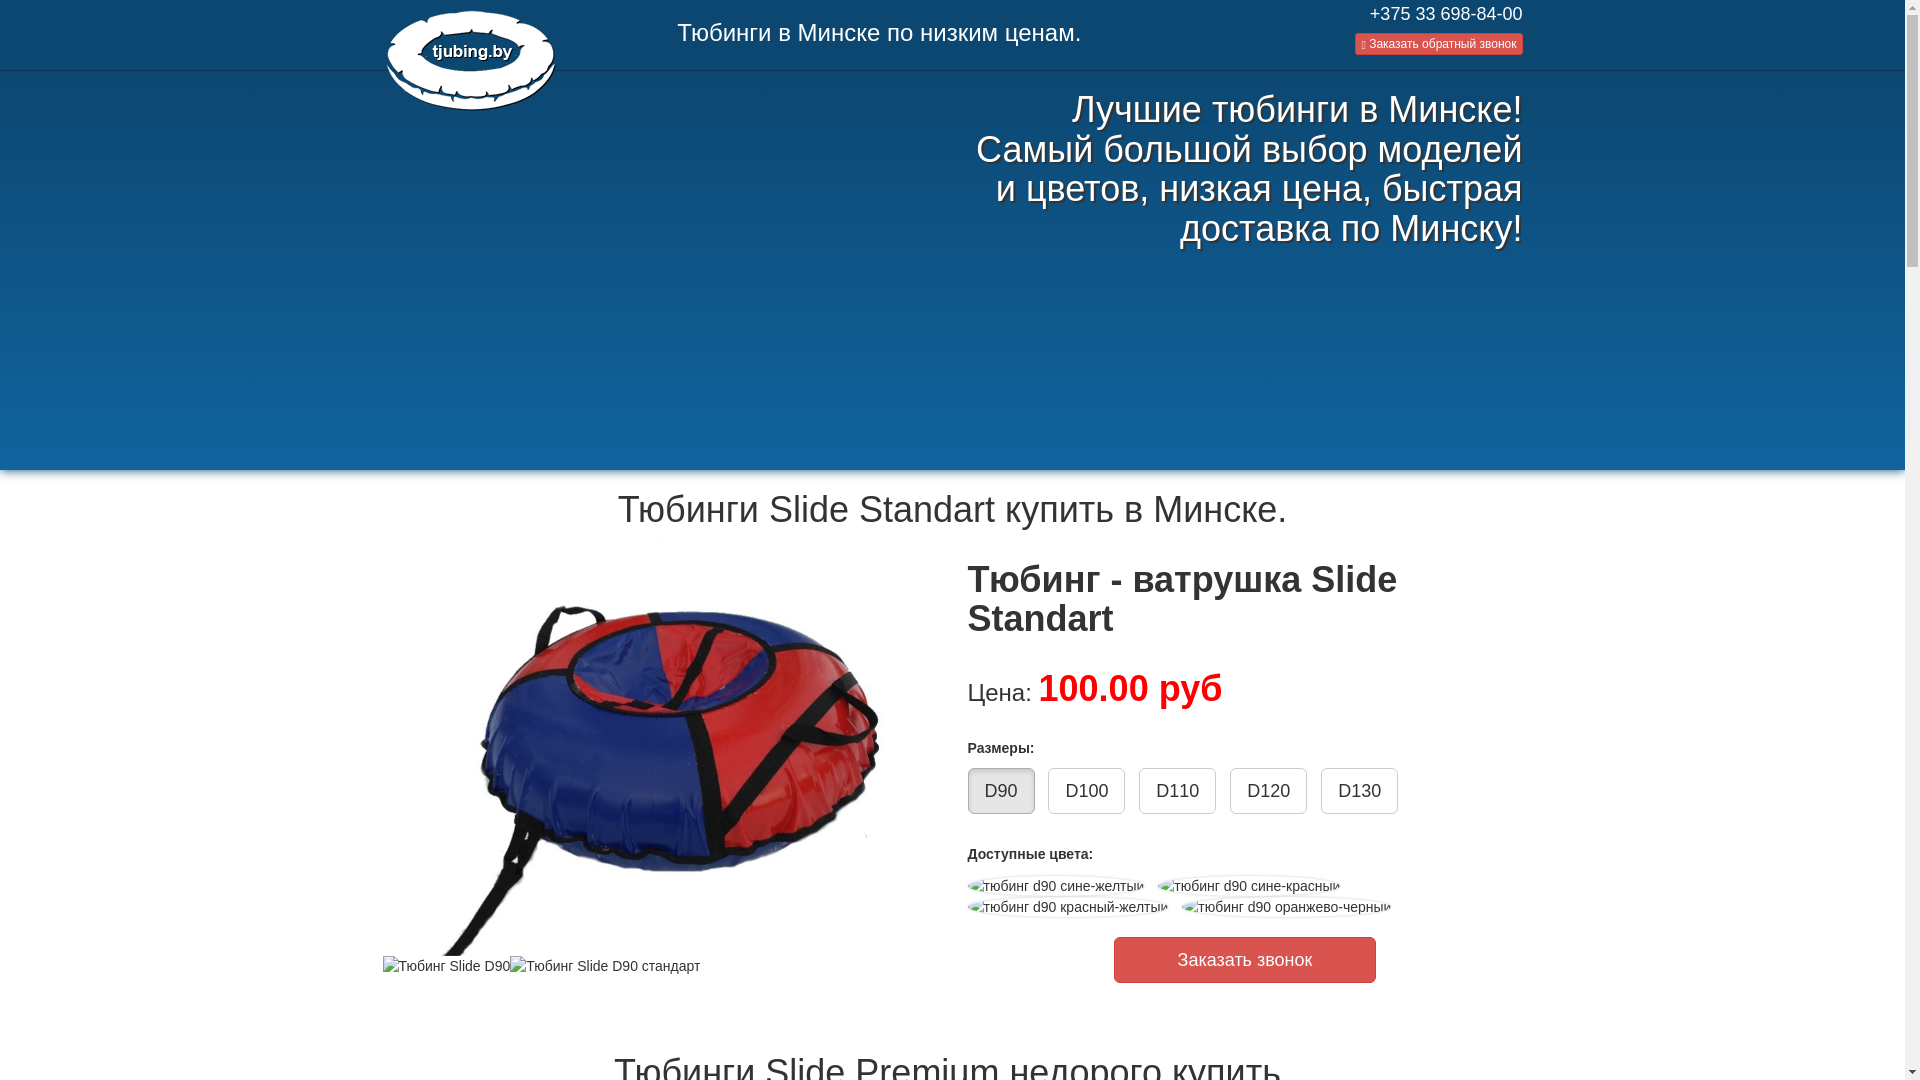 Image resolution: width=1920 pixels, height=1080 pixels. I want to click on D110, so click(1178, 791).